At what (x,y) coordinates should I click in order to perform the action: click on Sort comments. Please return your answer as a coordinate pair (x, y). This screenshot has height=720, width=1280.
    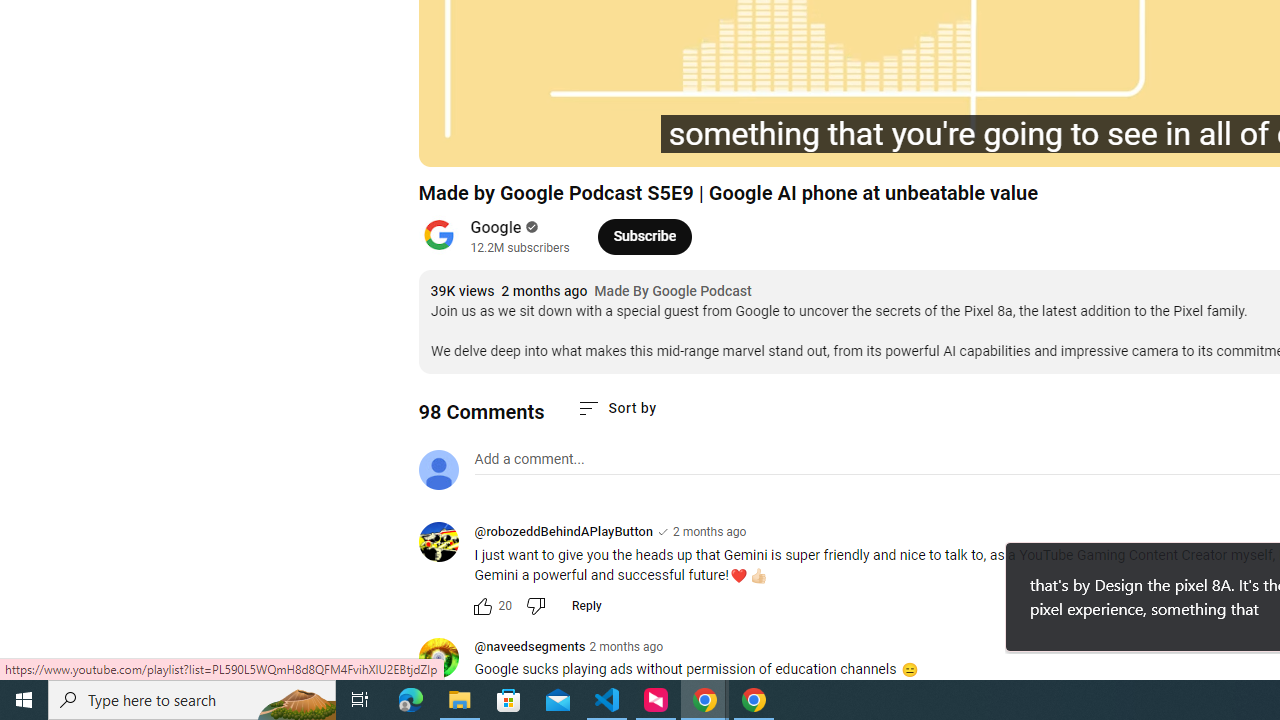
    Looking at the image, I should click on (616, 408).